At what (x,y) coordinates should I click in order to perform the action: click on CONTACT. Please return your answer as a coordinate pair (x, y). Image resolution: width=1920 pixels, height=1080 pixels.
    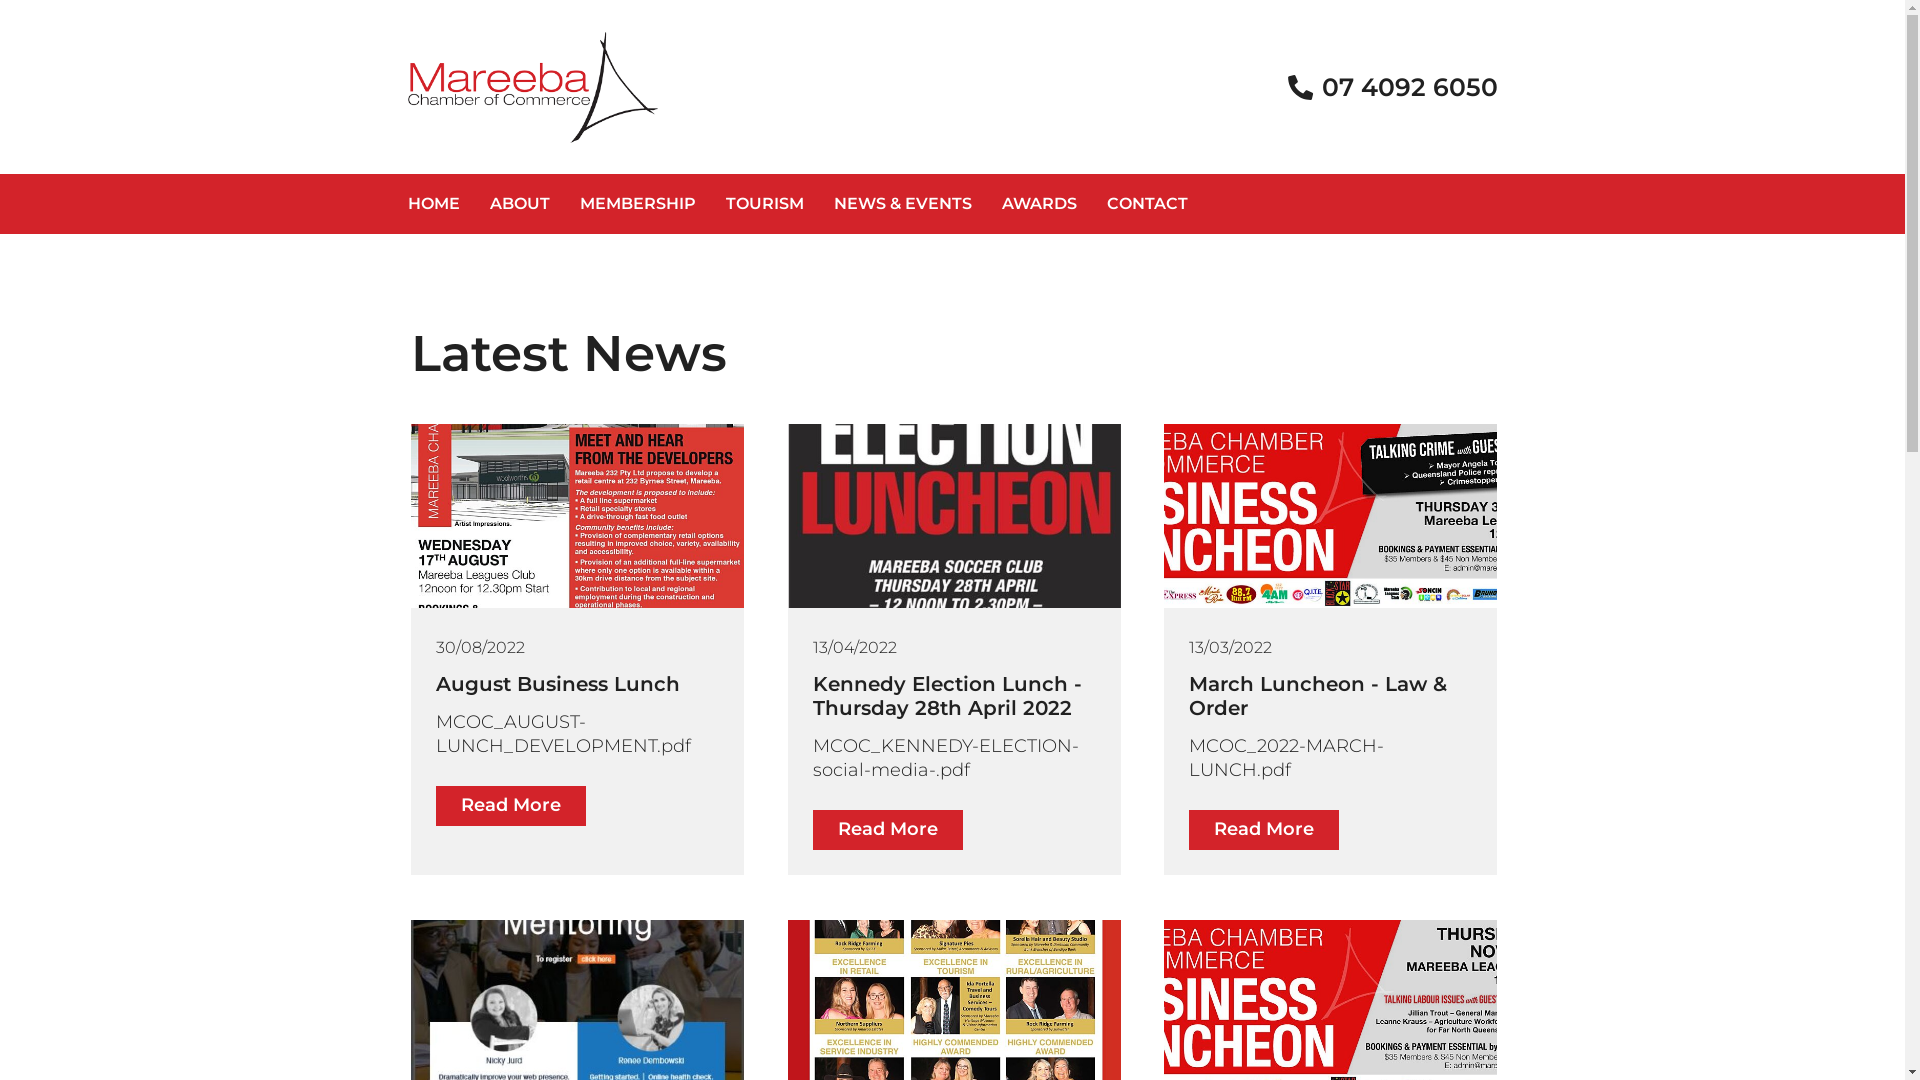
    Looking at the image, I should click on (1148, 204).